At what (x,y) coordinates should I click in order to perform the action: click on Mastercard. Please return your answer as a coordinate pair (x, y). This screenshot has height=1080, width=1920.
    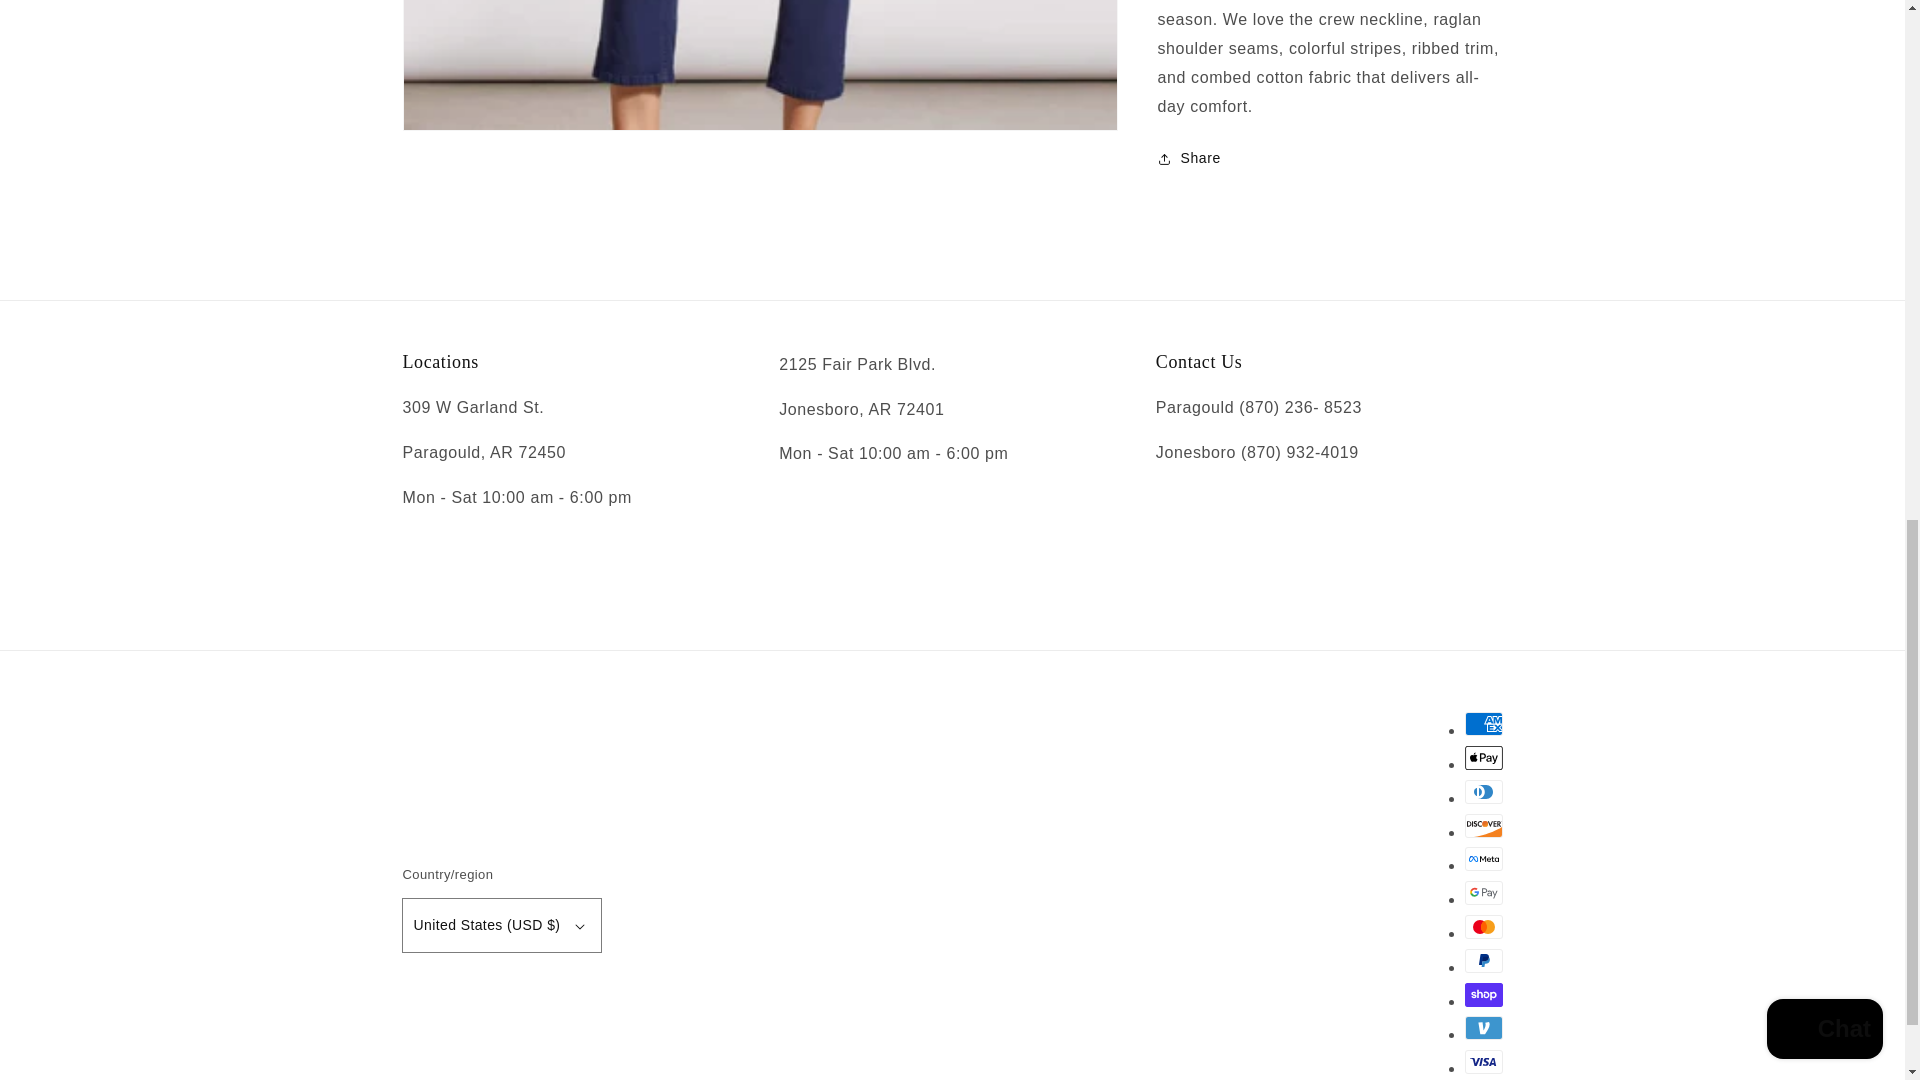
    Looking at the image, I should click on (1482, 926).